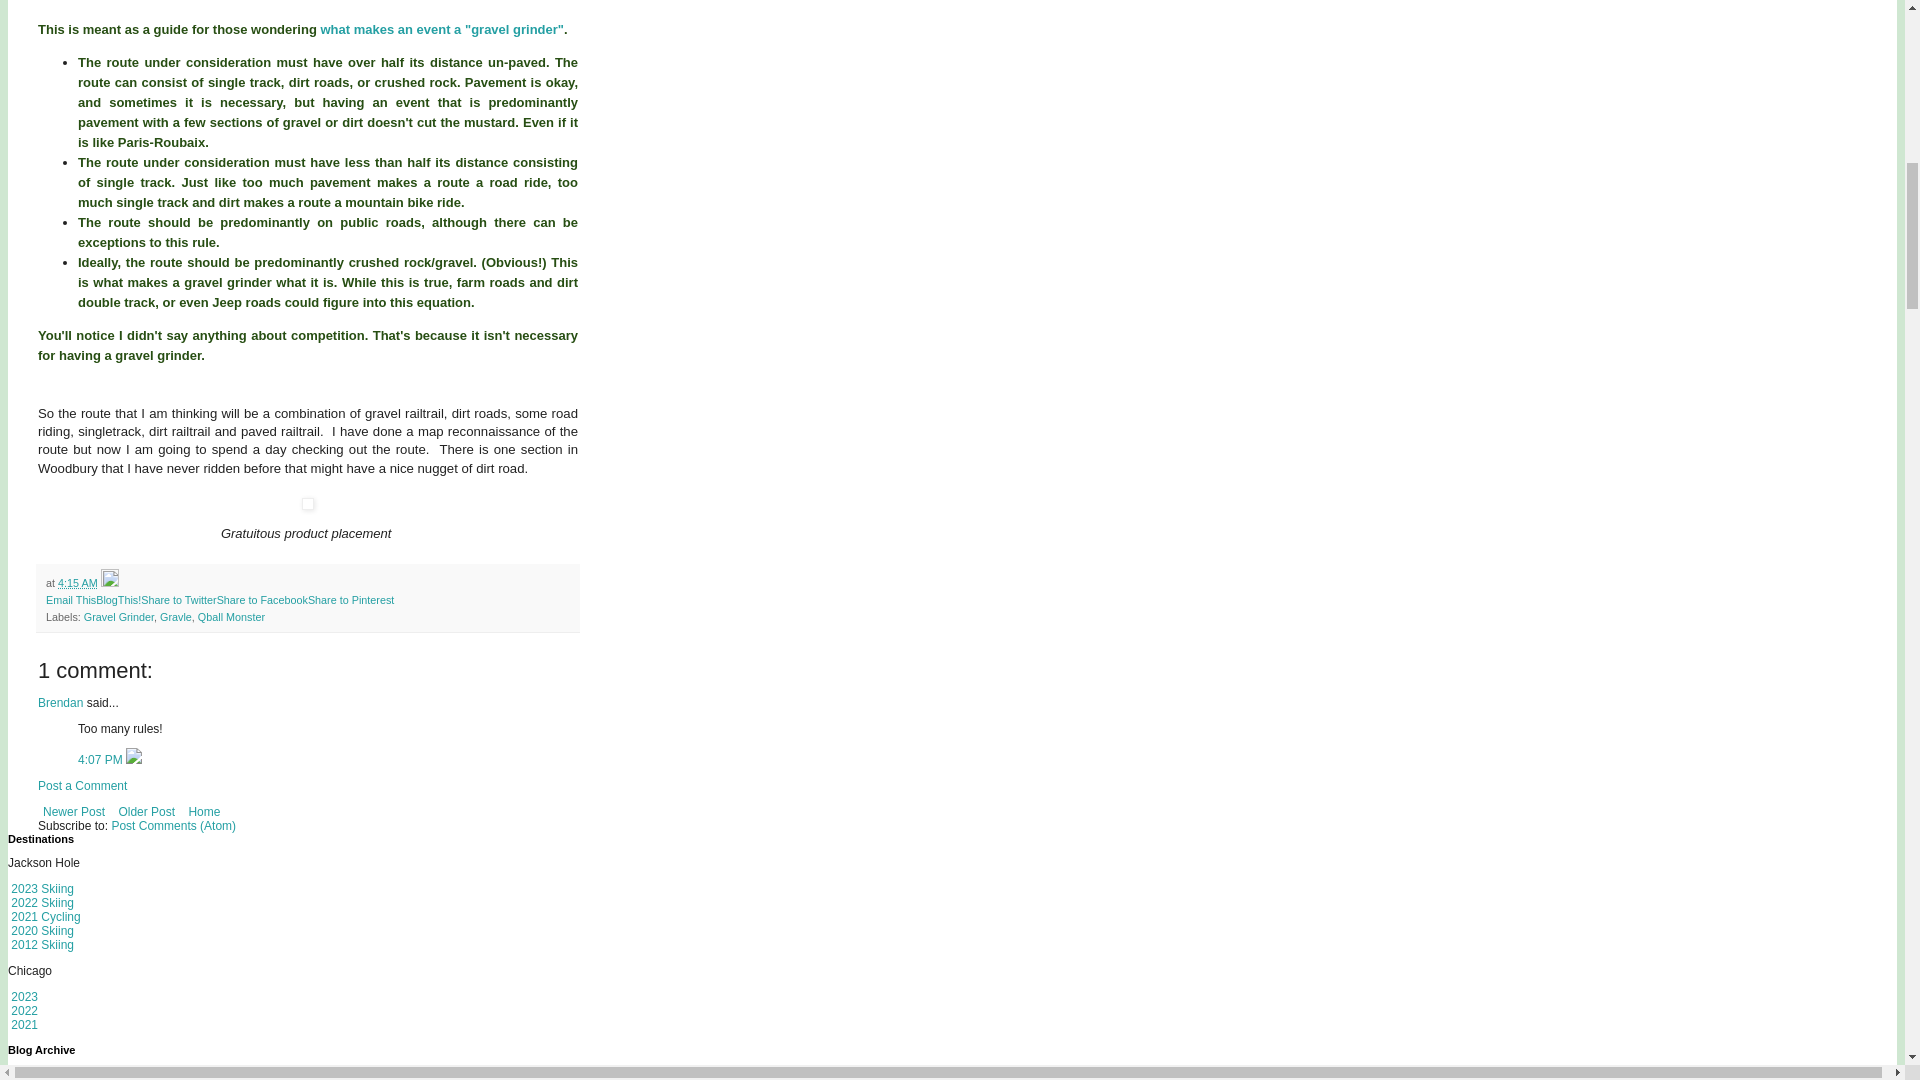 Image resolution: width=1920 pixels, height=1080 pixels. What do you see at coordinates (178, 600) in the screenshot?
I see `Share to Twitter` at bounding box center [178, 600].